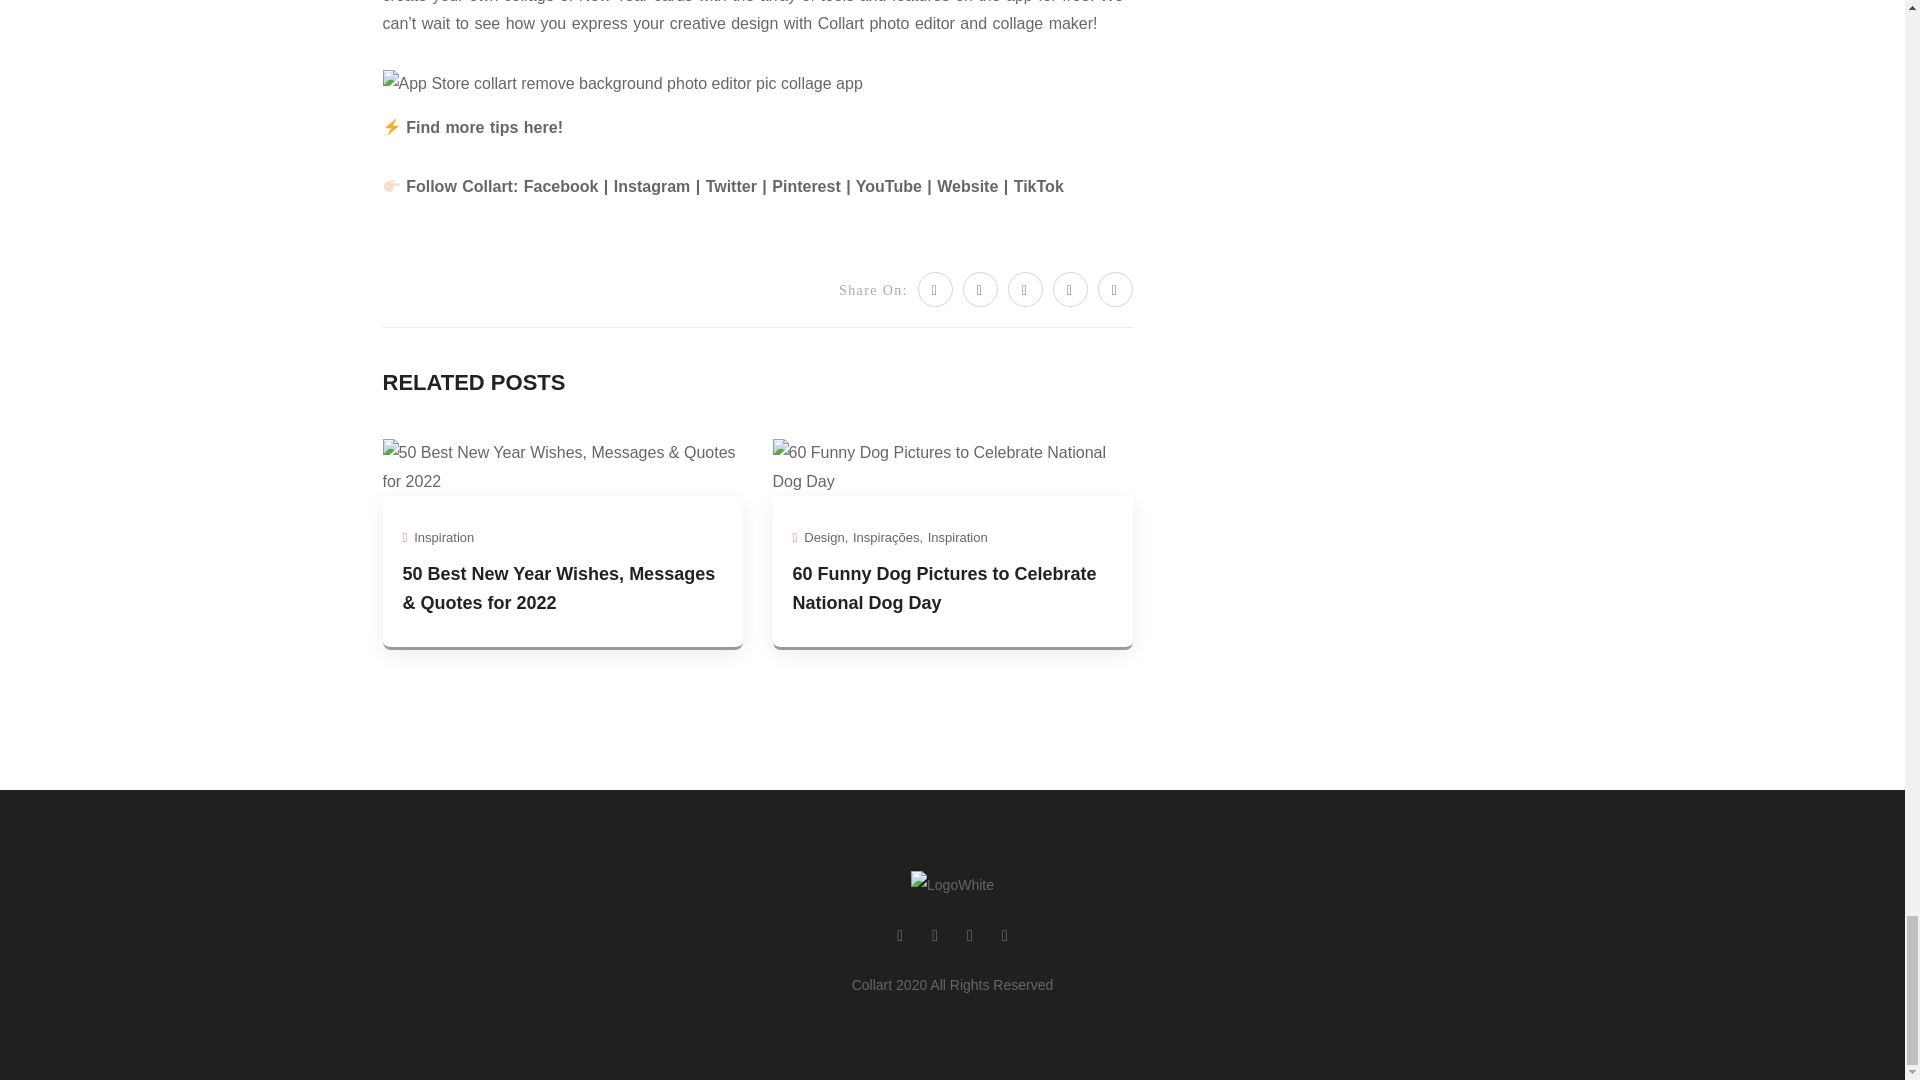 The height and width of the screenshot is (1080, 1920). I want to click on Share on Facebook, so click(980, 289).